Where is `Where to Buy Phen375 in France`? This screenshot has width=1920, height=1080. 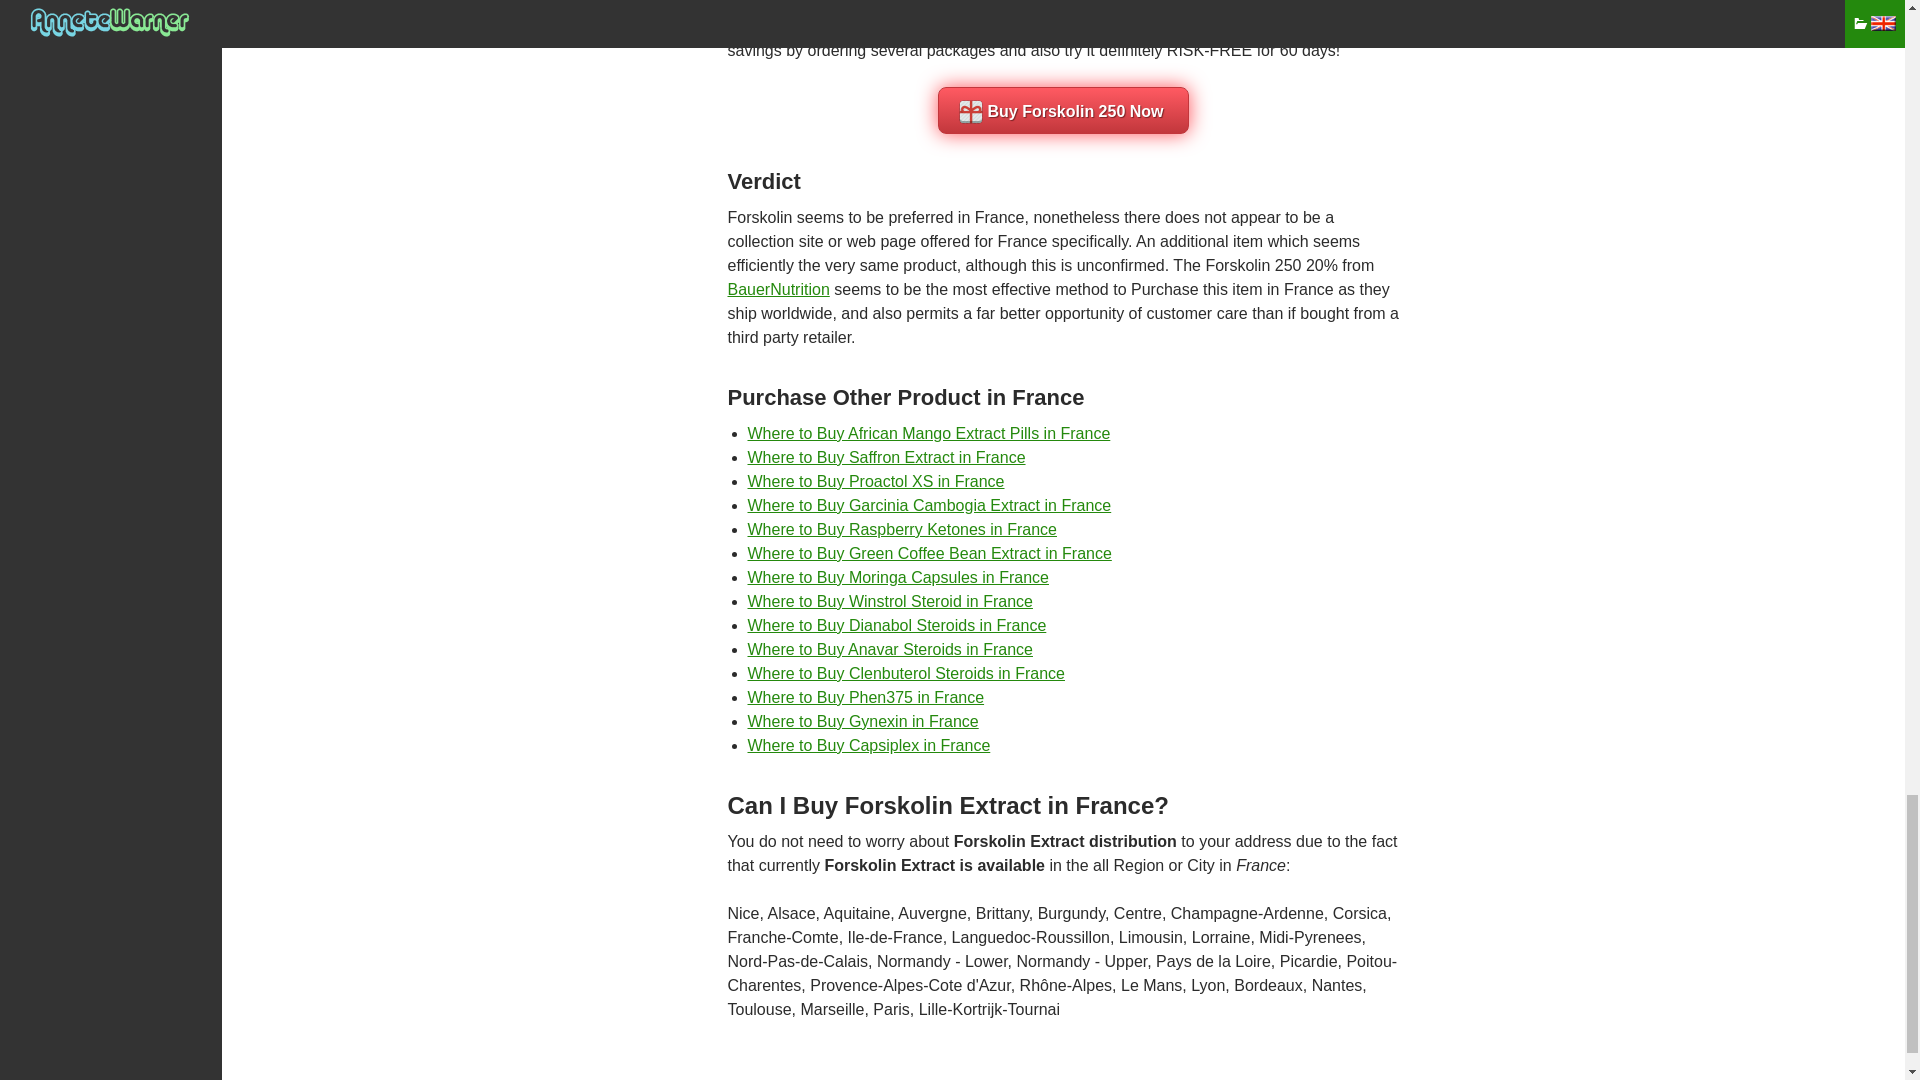
Where to Buy Phen375 in France is located at coordinates (866, 698).